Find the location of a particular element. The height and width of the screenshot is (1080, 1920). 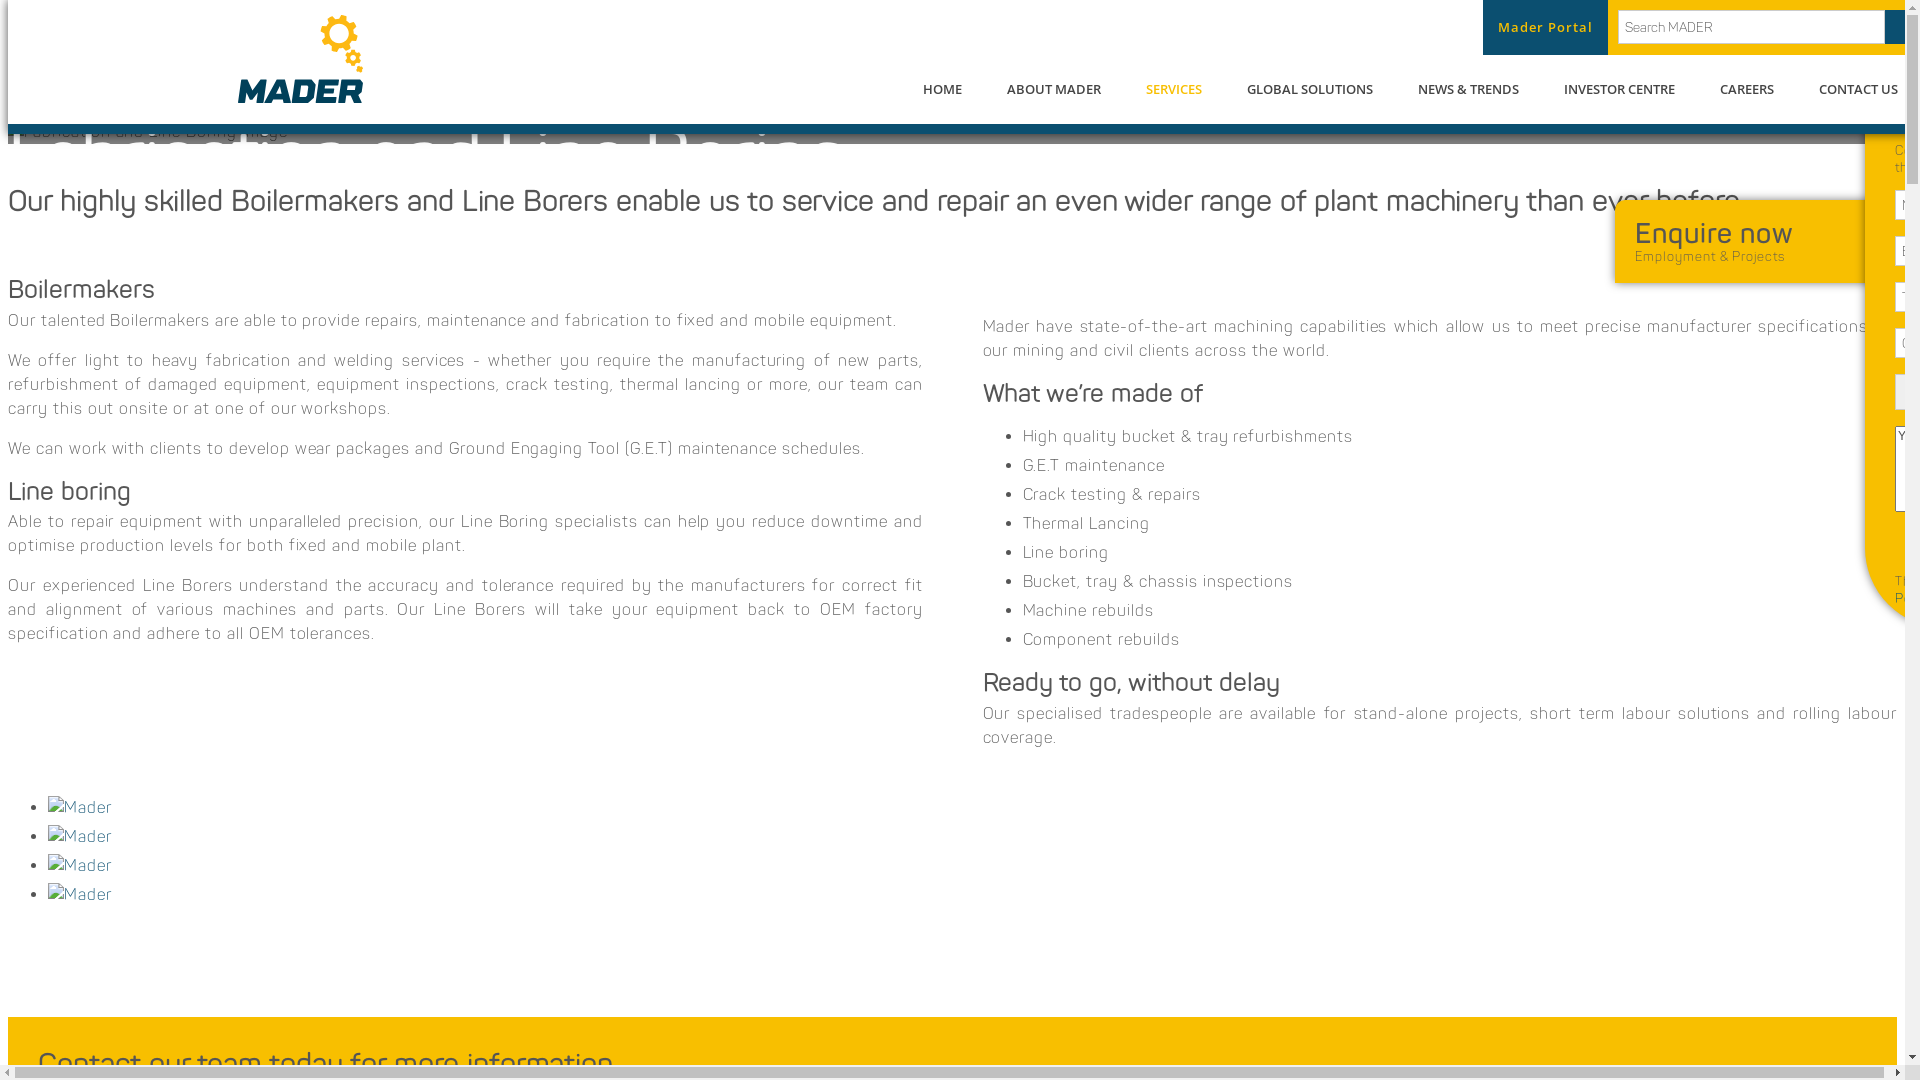

Click to enlarge is located at coordinates (972, 836).